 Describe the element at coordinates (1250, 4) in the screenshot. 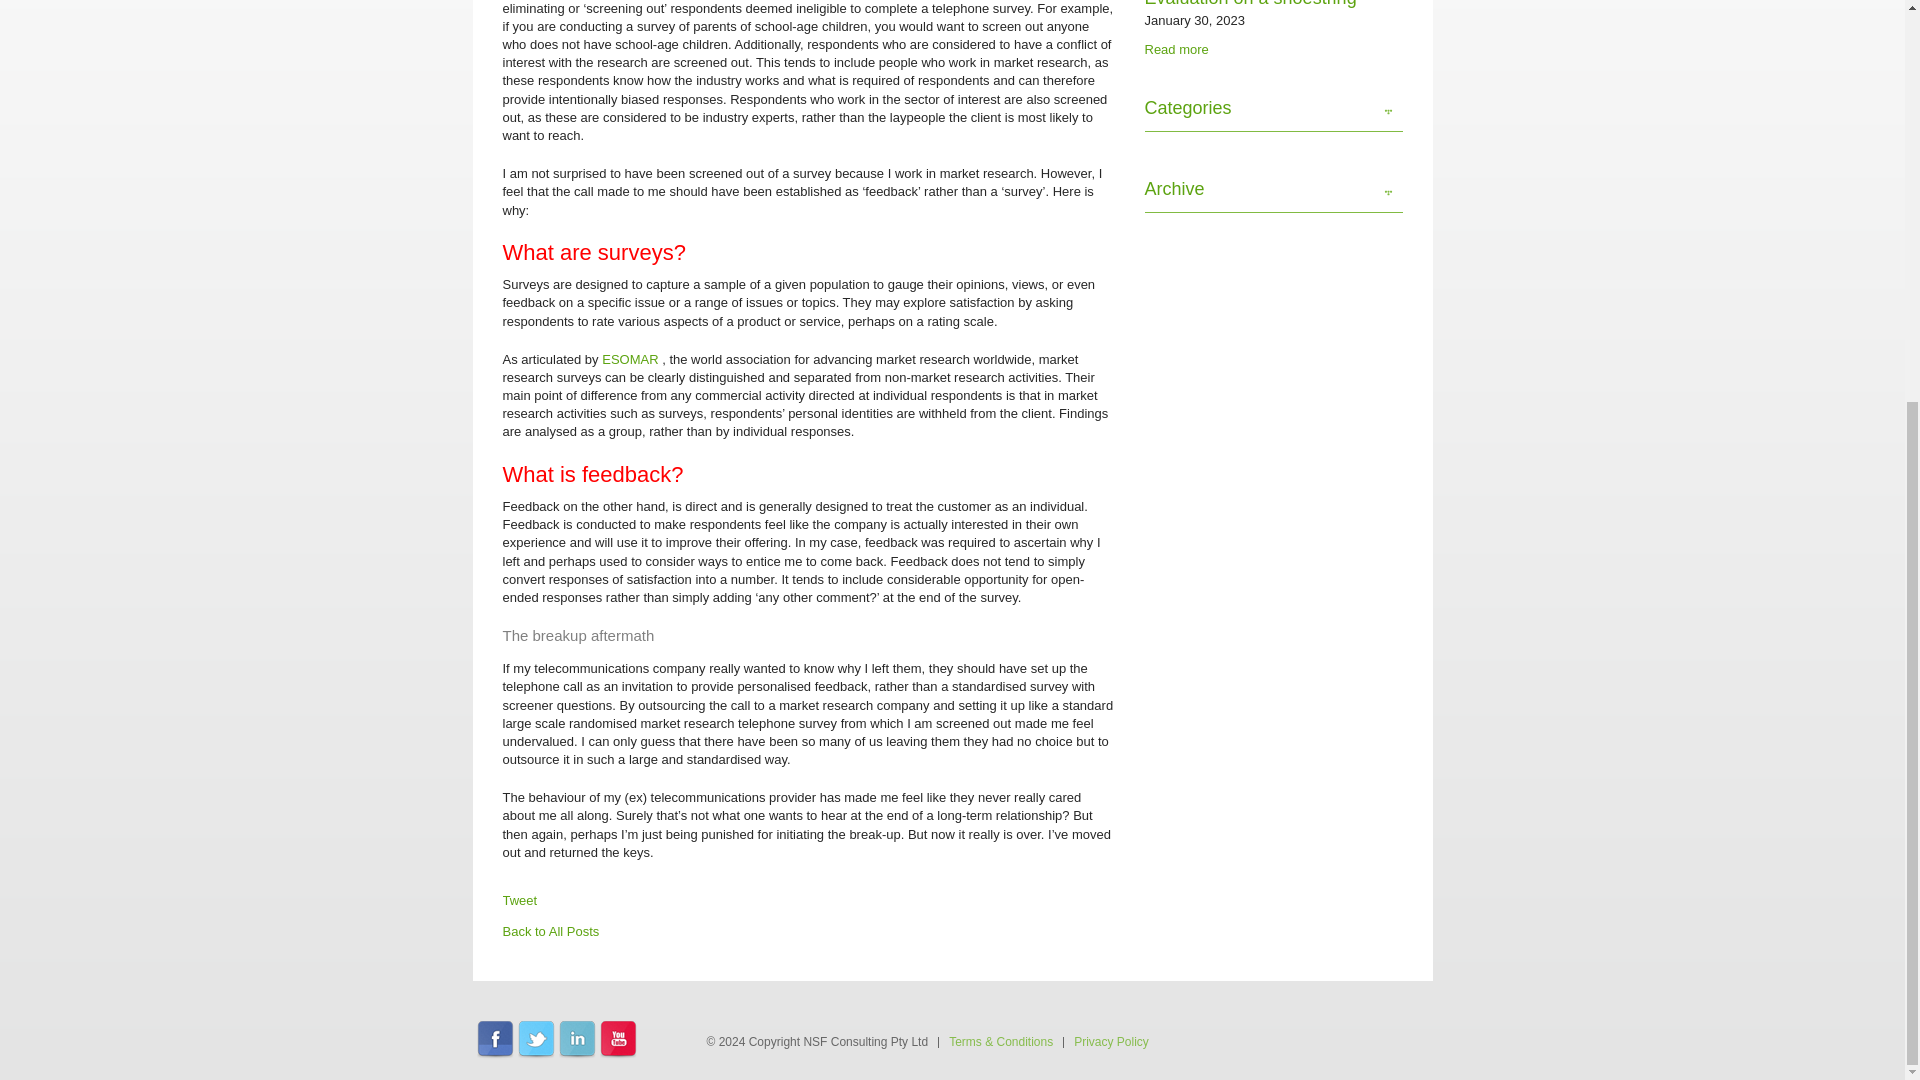

I see `Evaluation on a shoestring` at that location.